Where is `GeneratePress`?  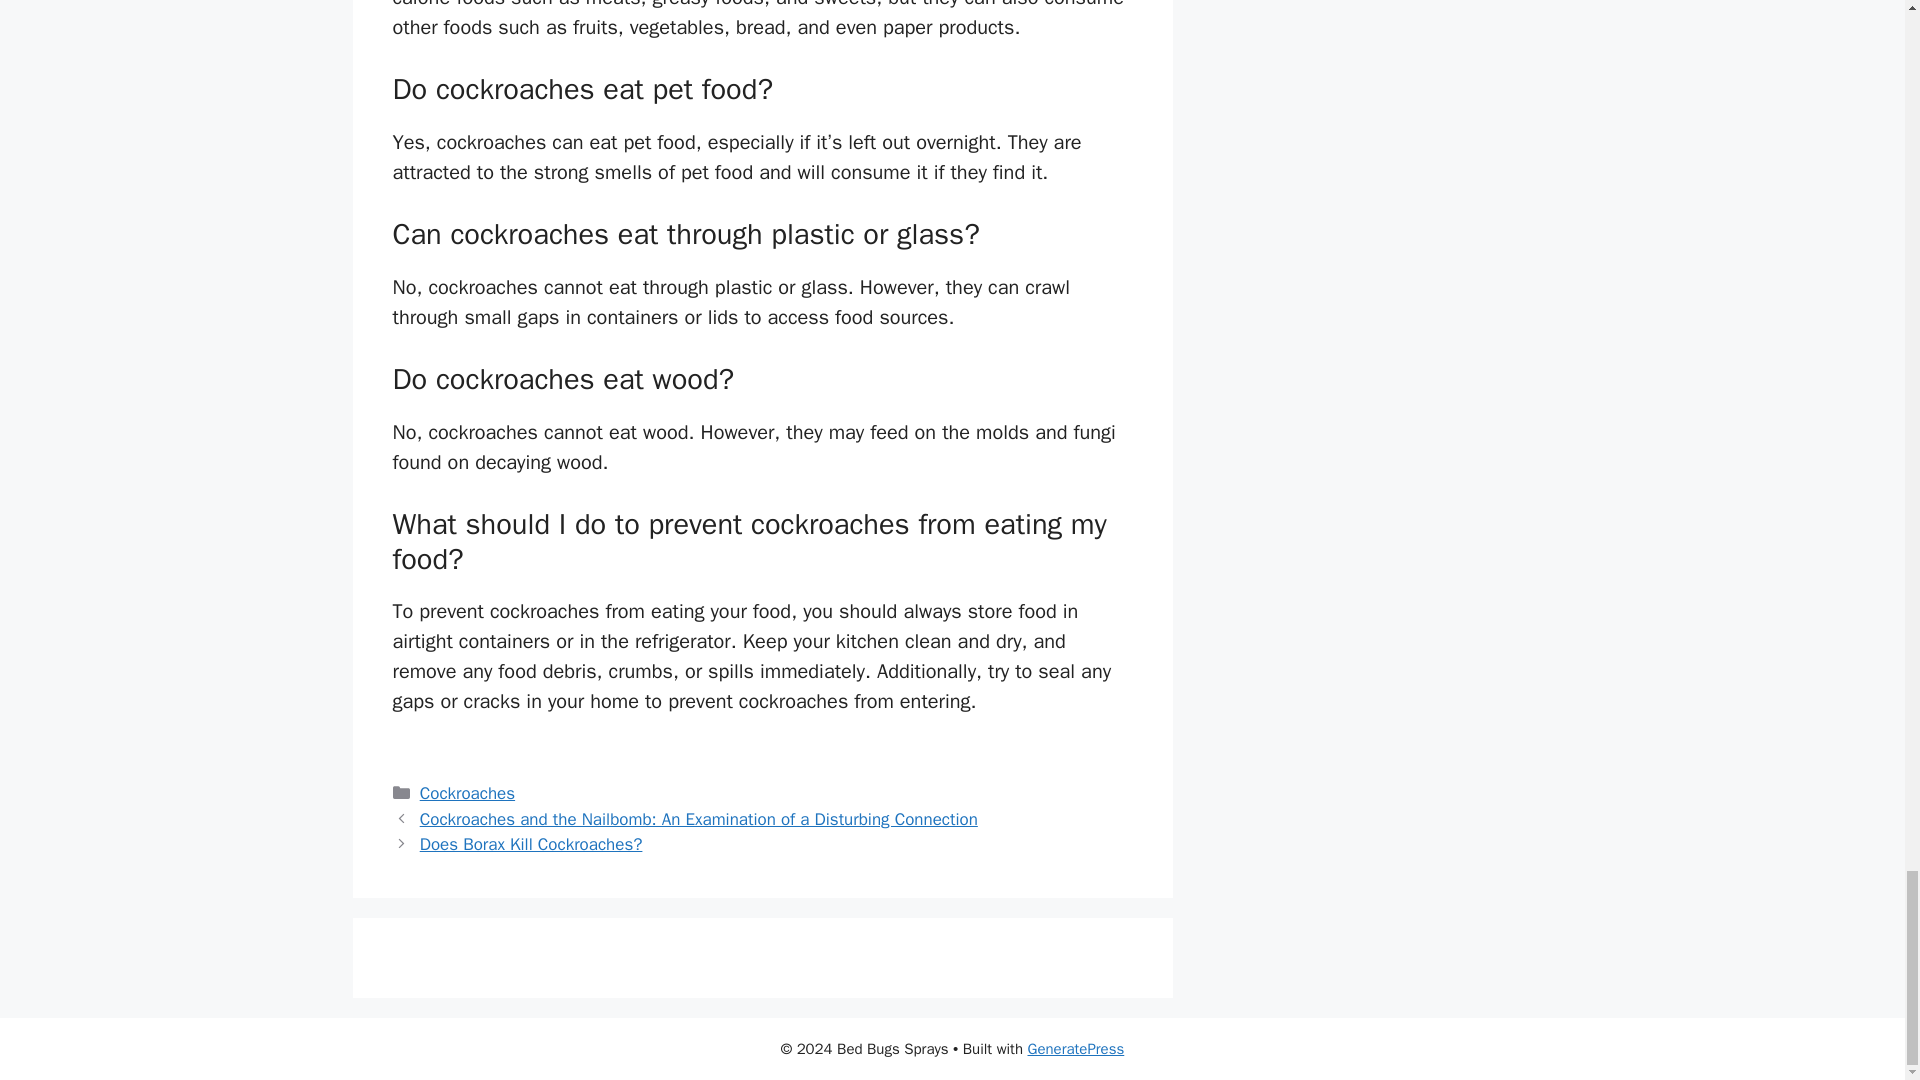 GeneratePress is located at coordinates (1076, 1049).